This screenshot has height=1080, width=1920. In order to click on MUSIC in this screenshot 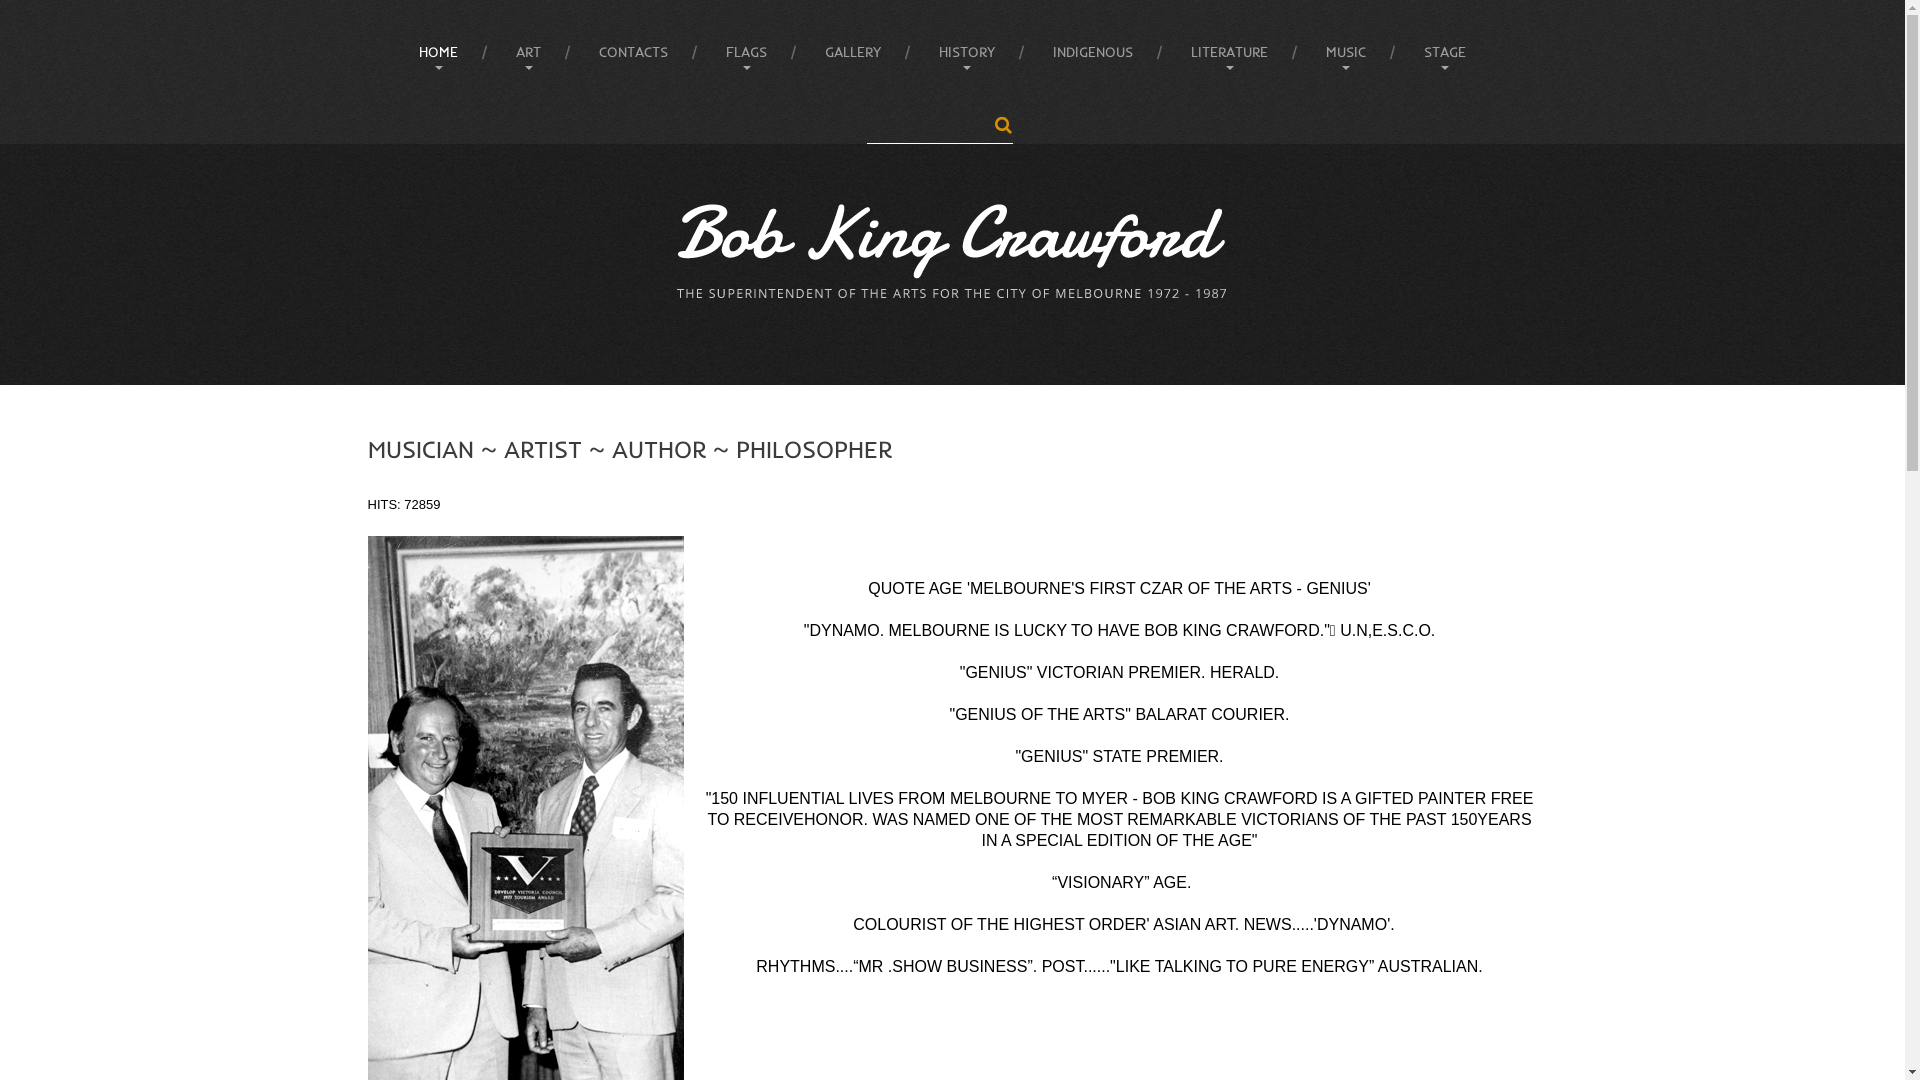, I will do `click(1346, 52)`.